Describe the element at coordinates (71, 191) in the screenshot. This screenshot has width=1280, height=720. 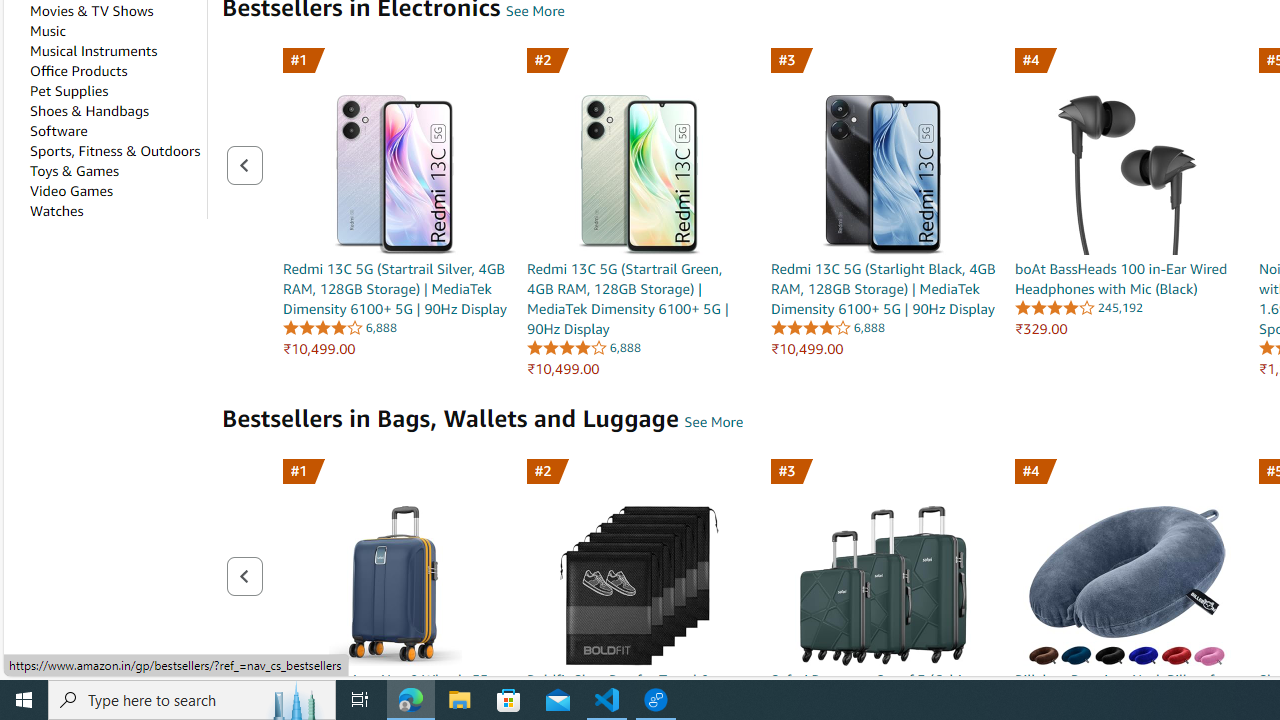
I see `Video Games` at that location.